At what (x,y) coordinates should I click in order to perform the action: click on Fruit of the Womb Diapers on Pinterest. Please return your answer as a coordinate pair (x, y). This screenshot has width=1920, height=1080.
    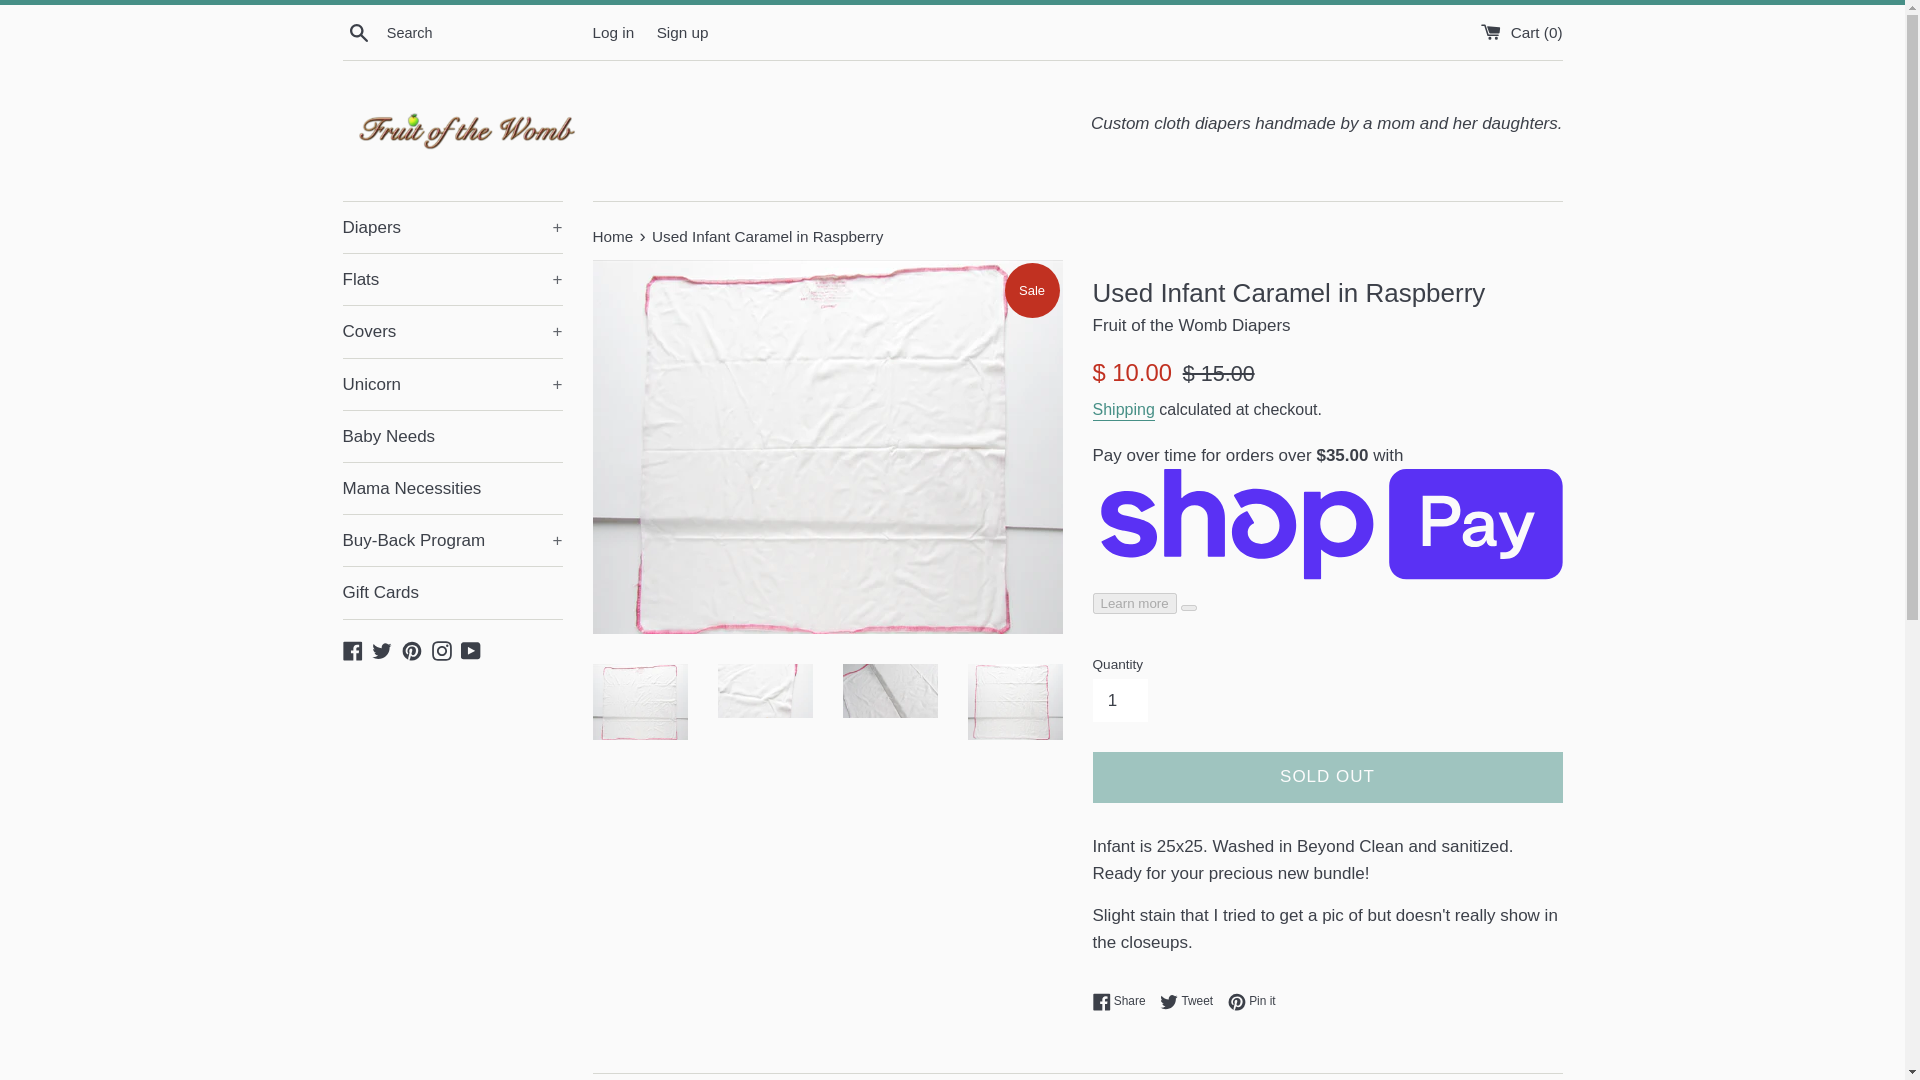
    Looking at the image, I should click on (412, 650).